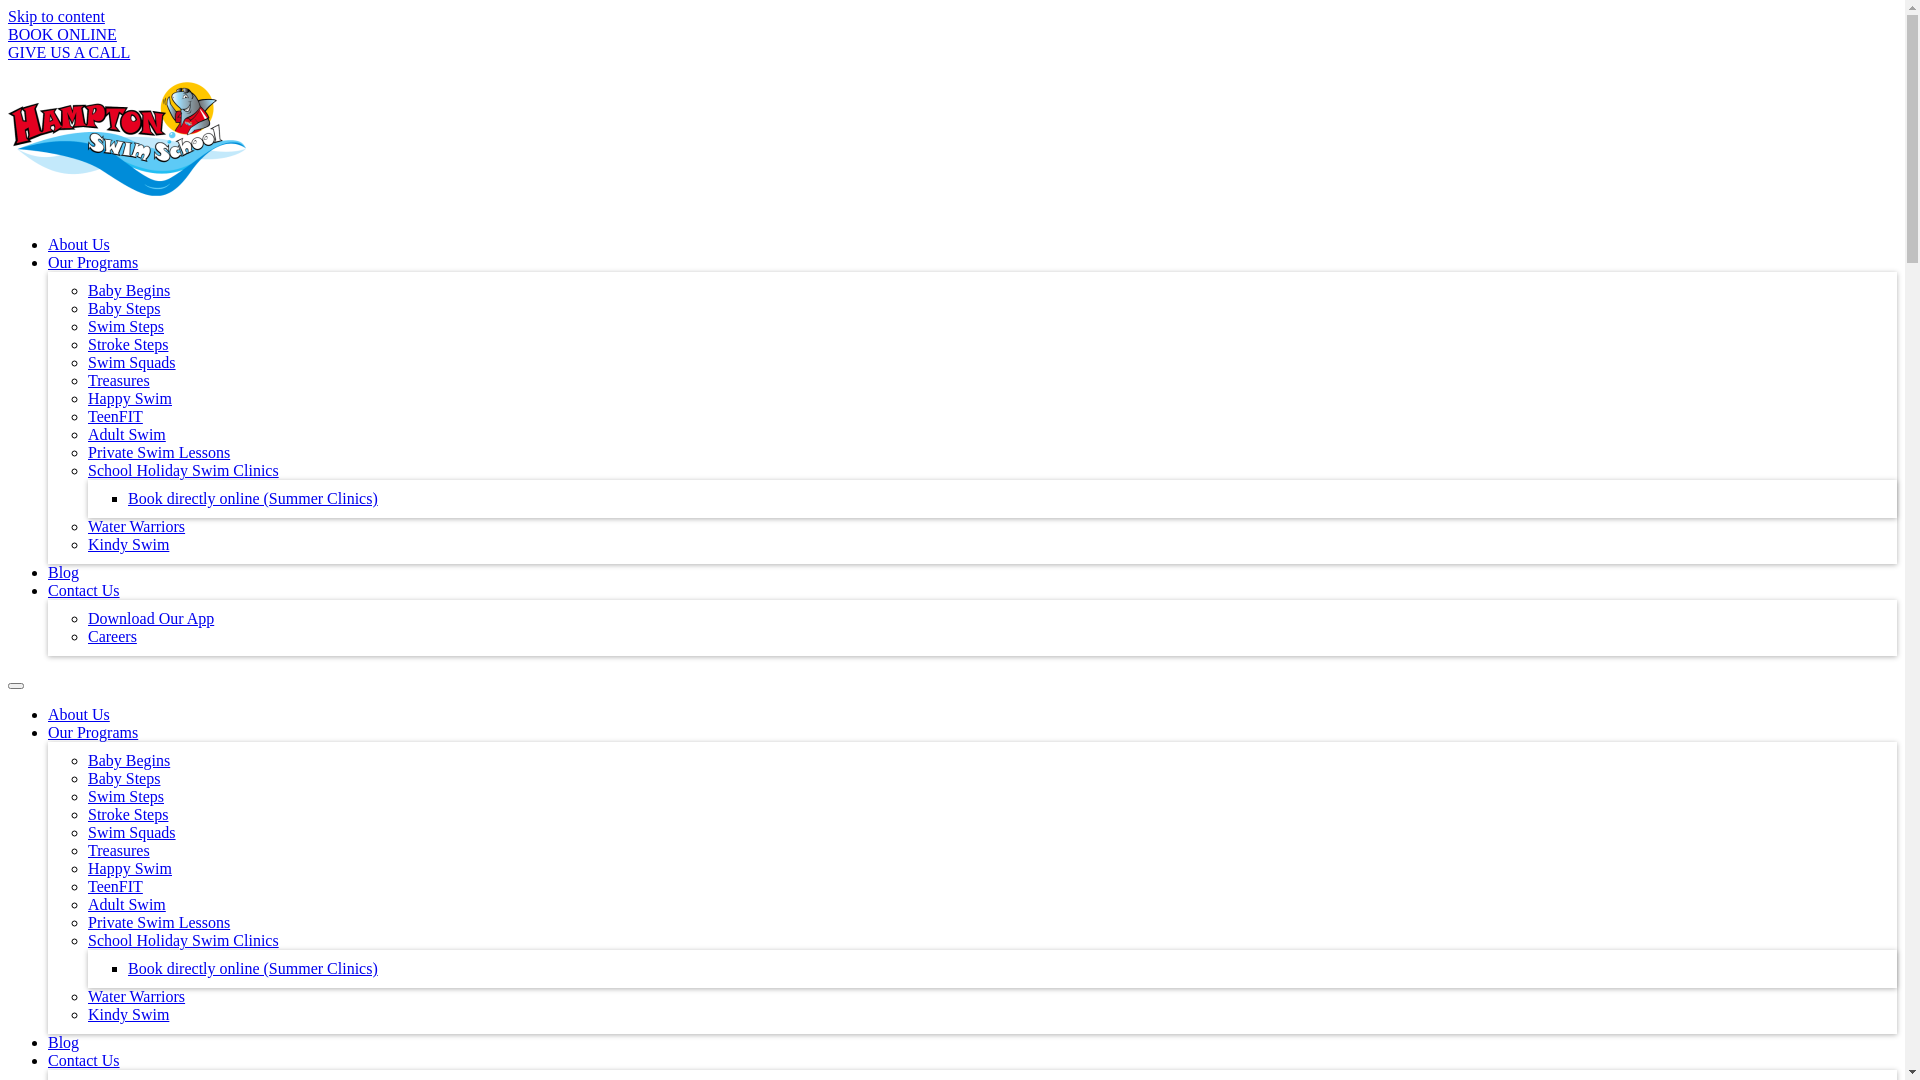  Describe the element at coordinates (136, 526) in the screenshot. I see `Water Warriors` at that location.